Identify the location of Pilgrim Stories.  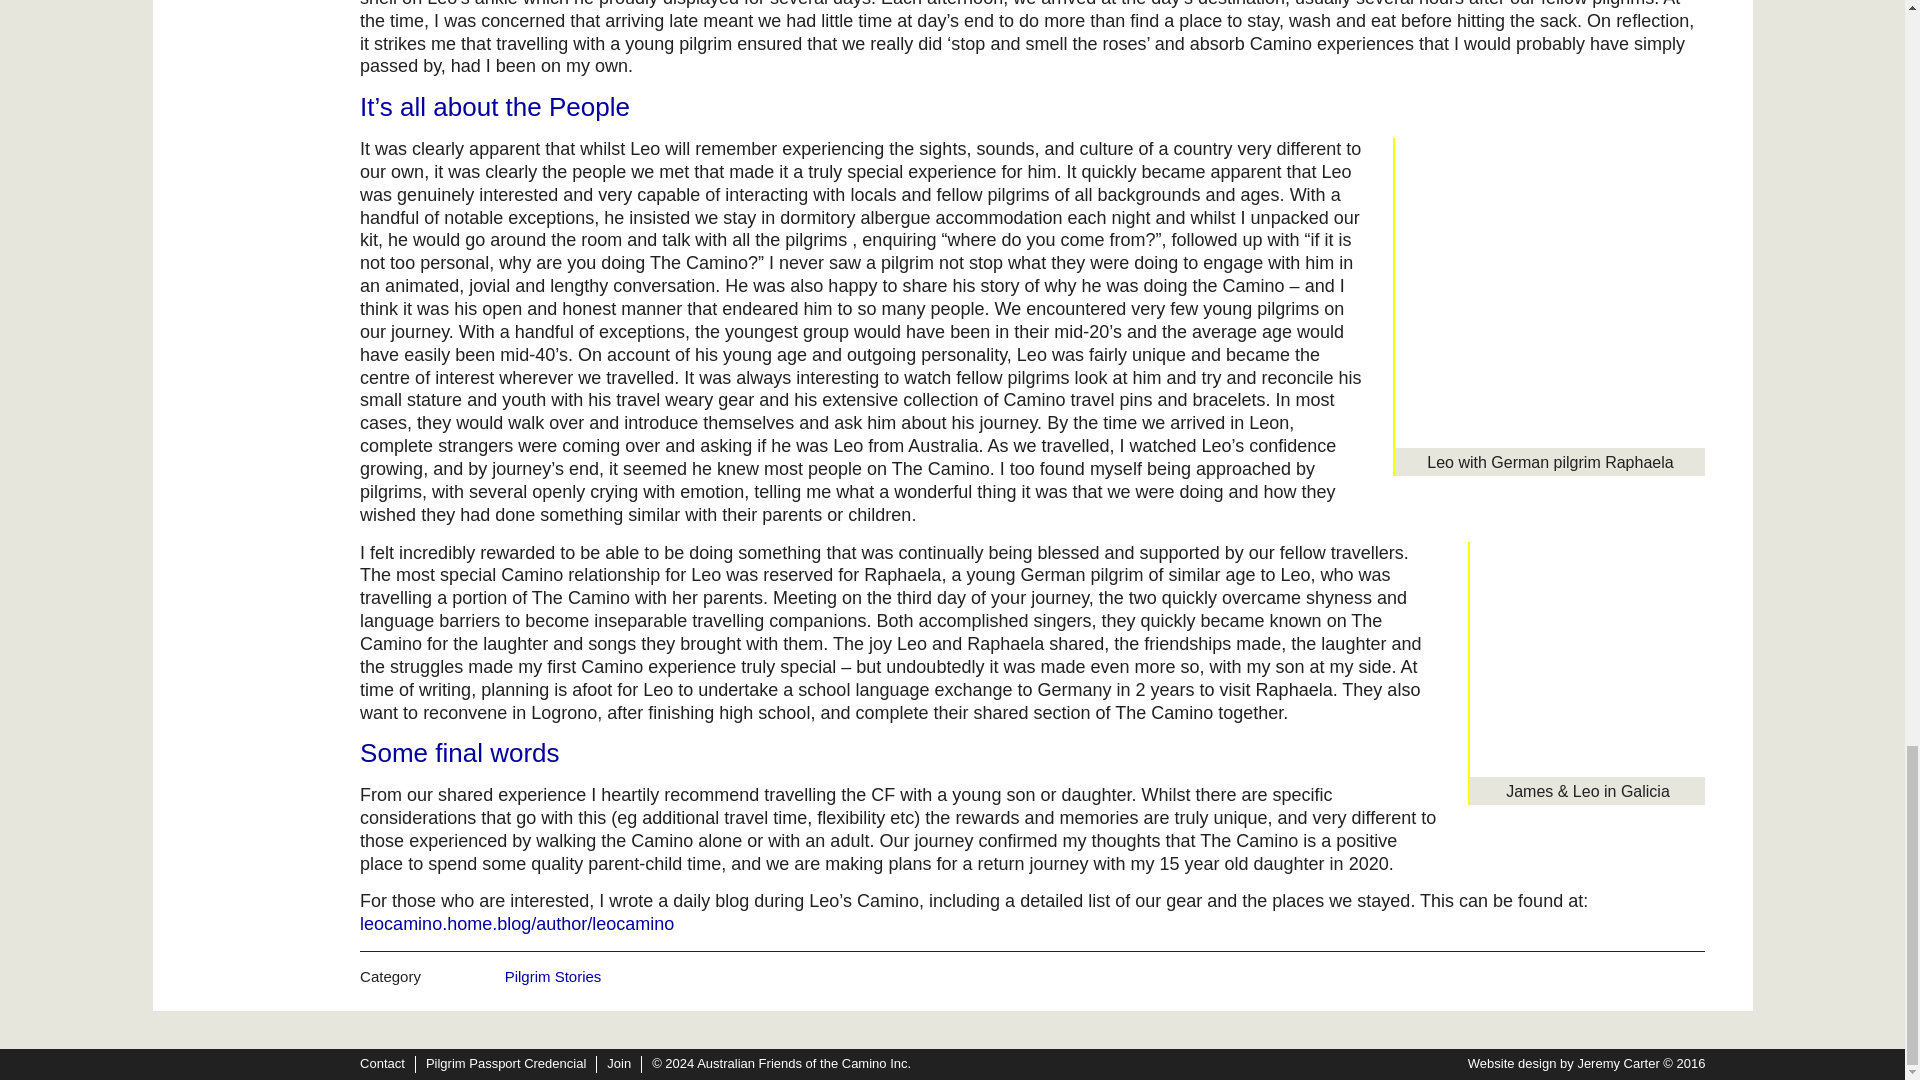
(553, 976).